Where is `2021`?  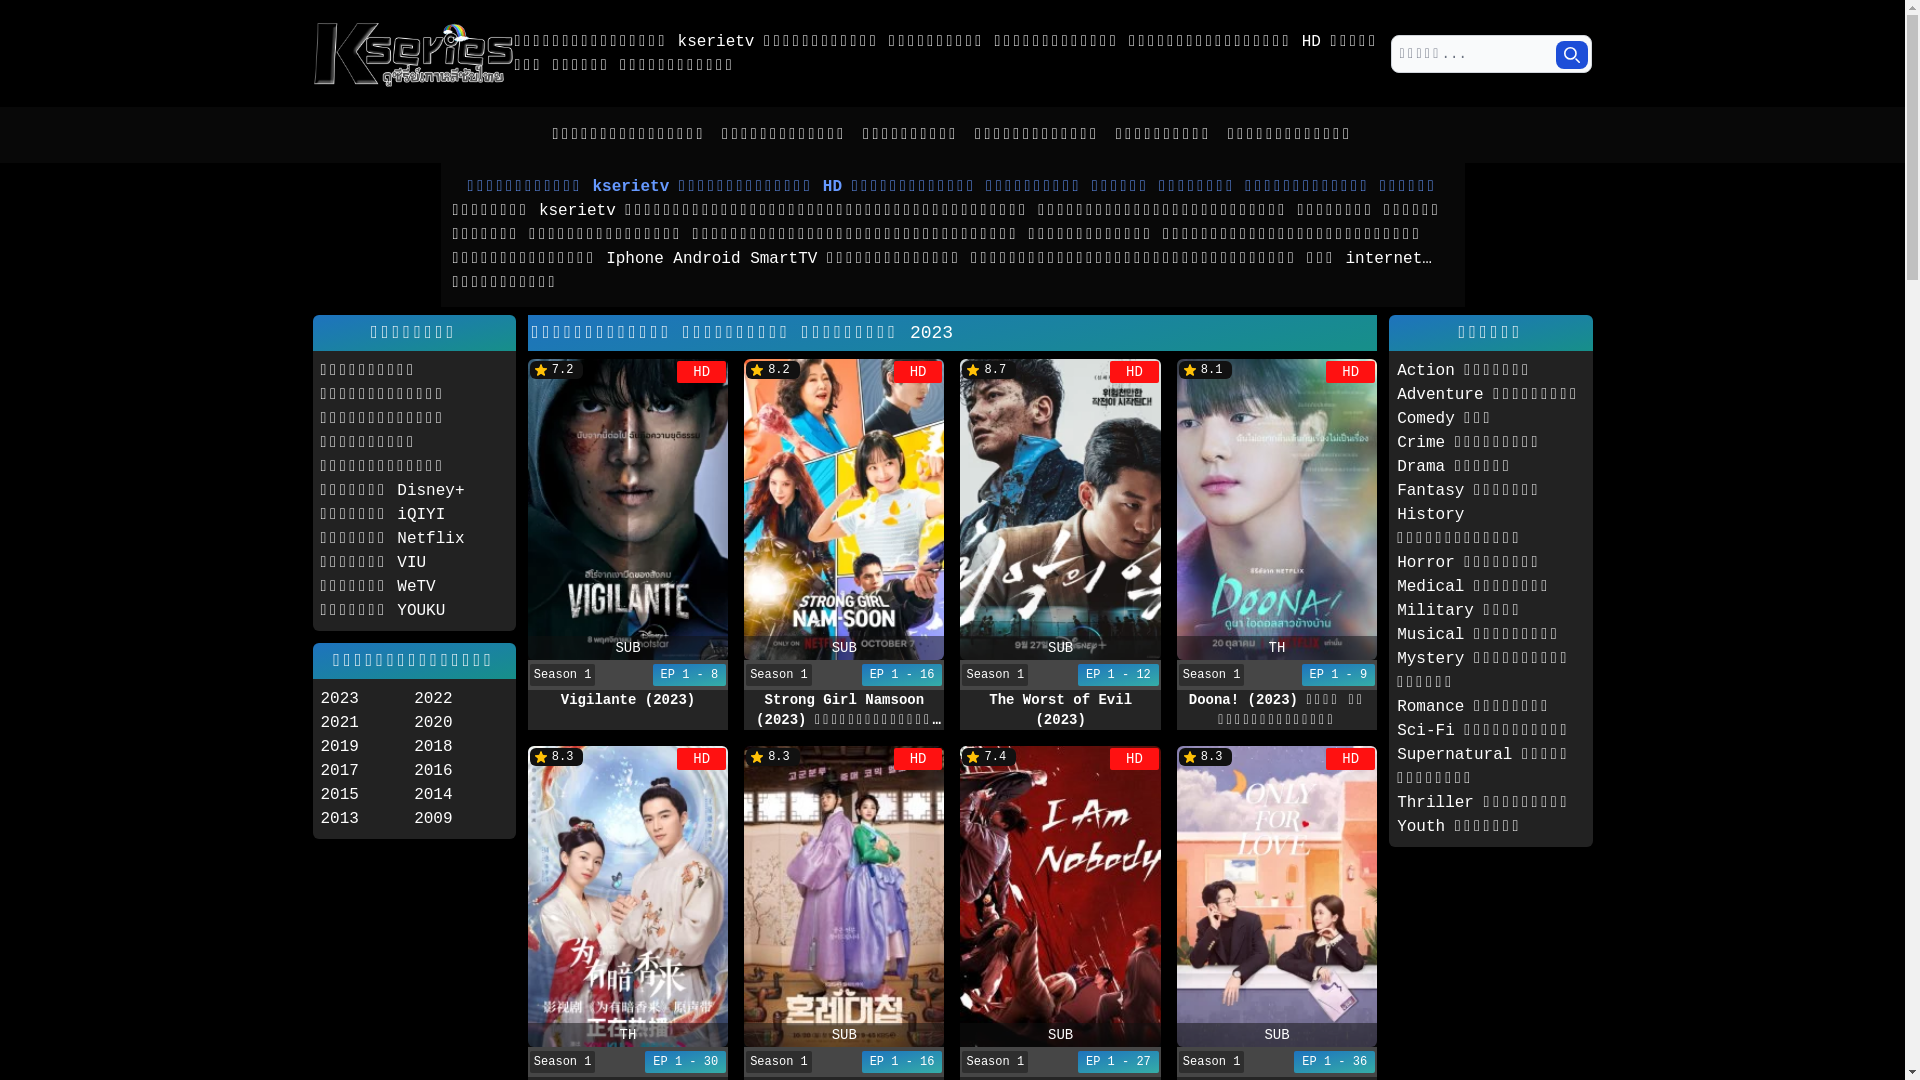
2021 is located at coordinates (367, 723).